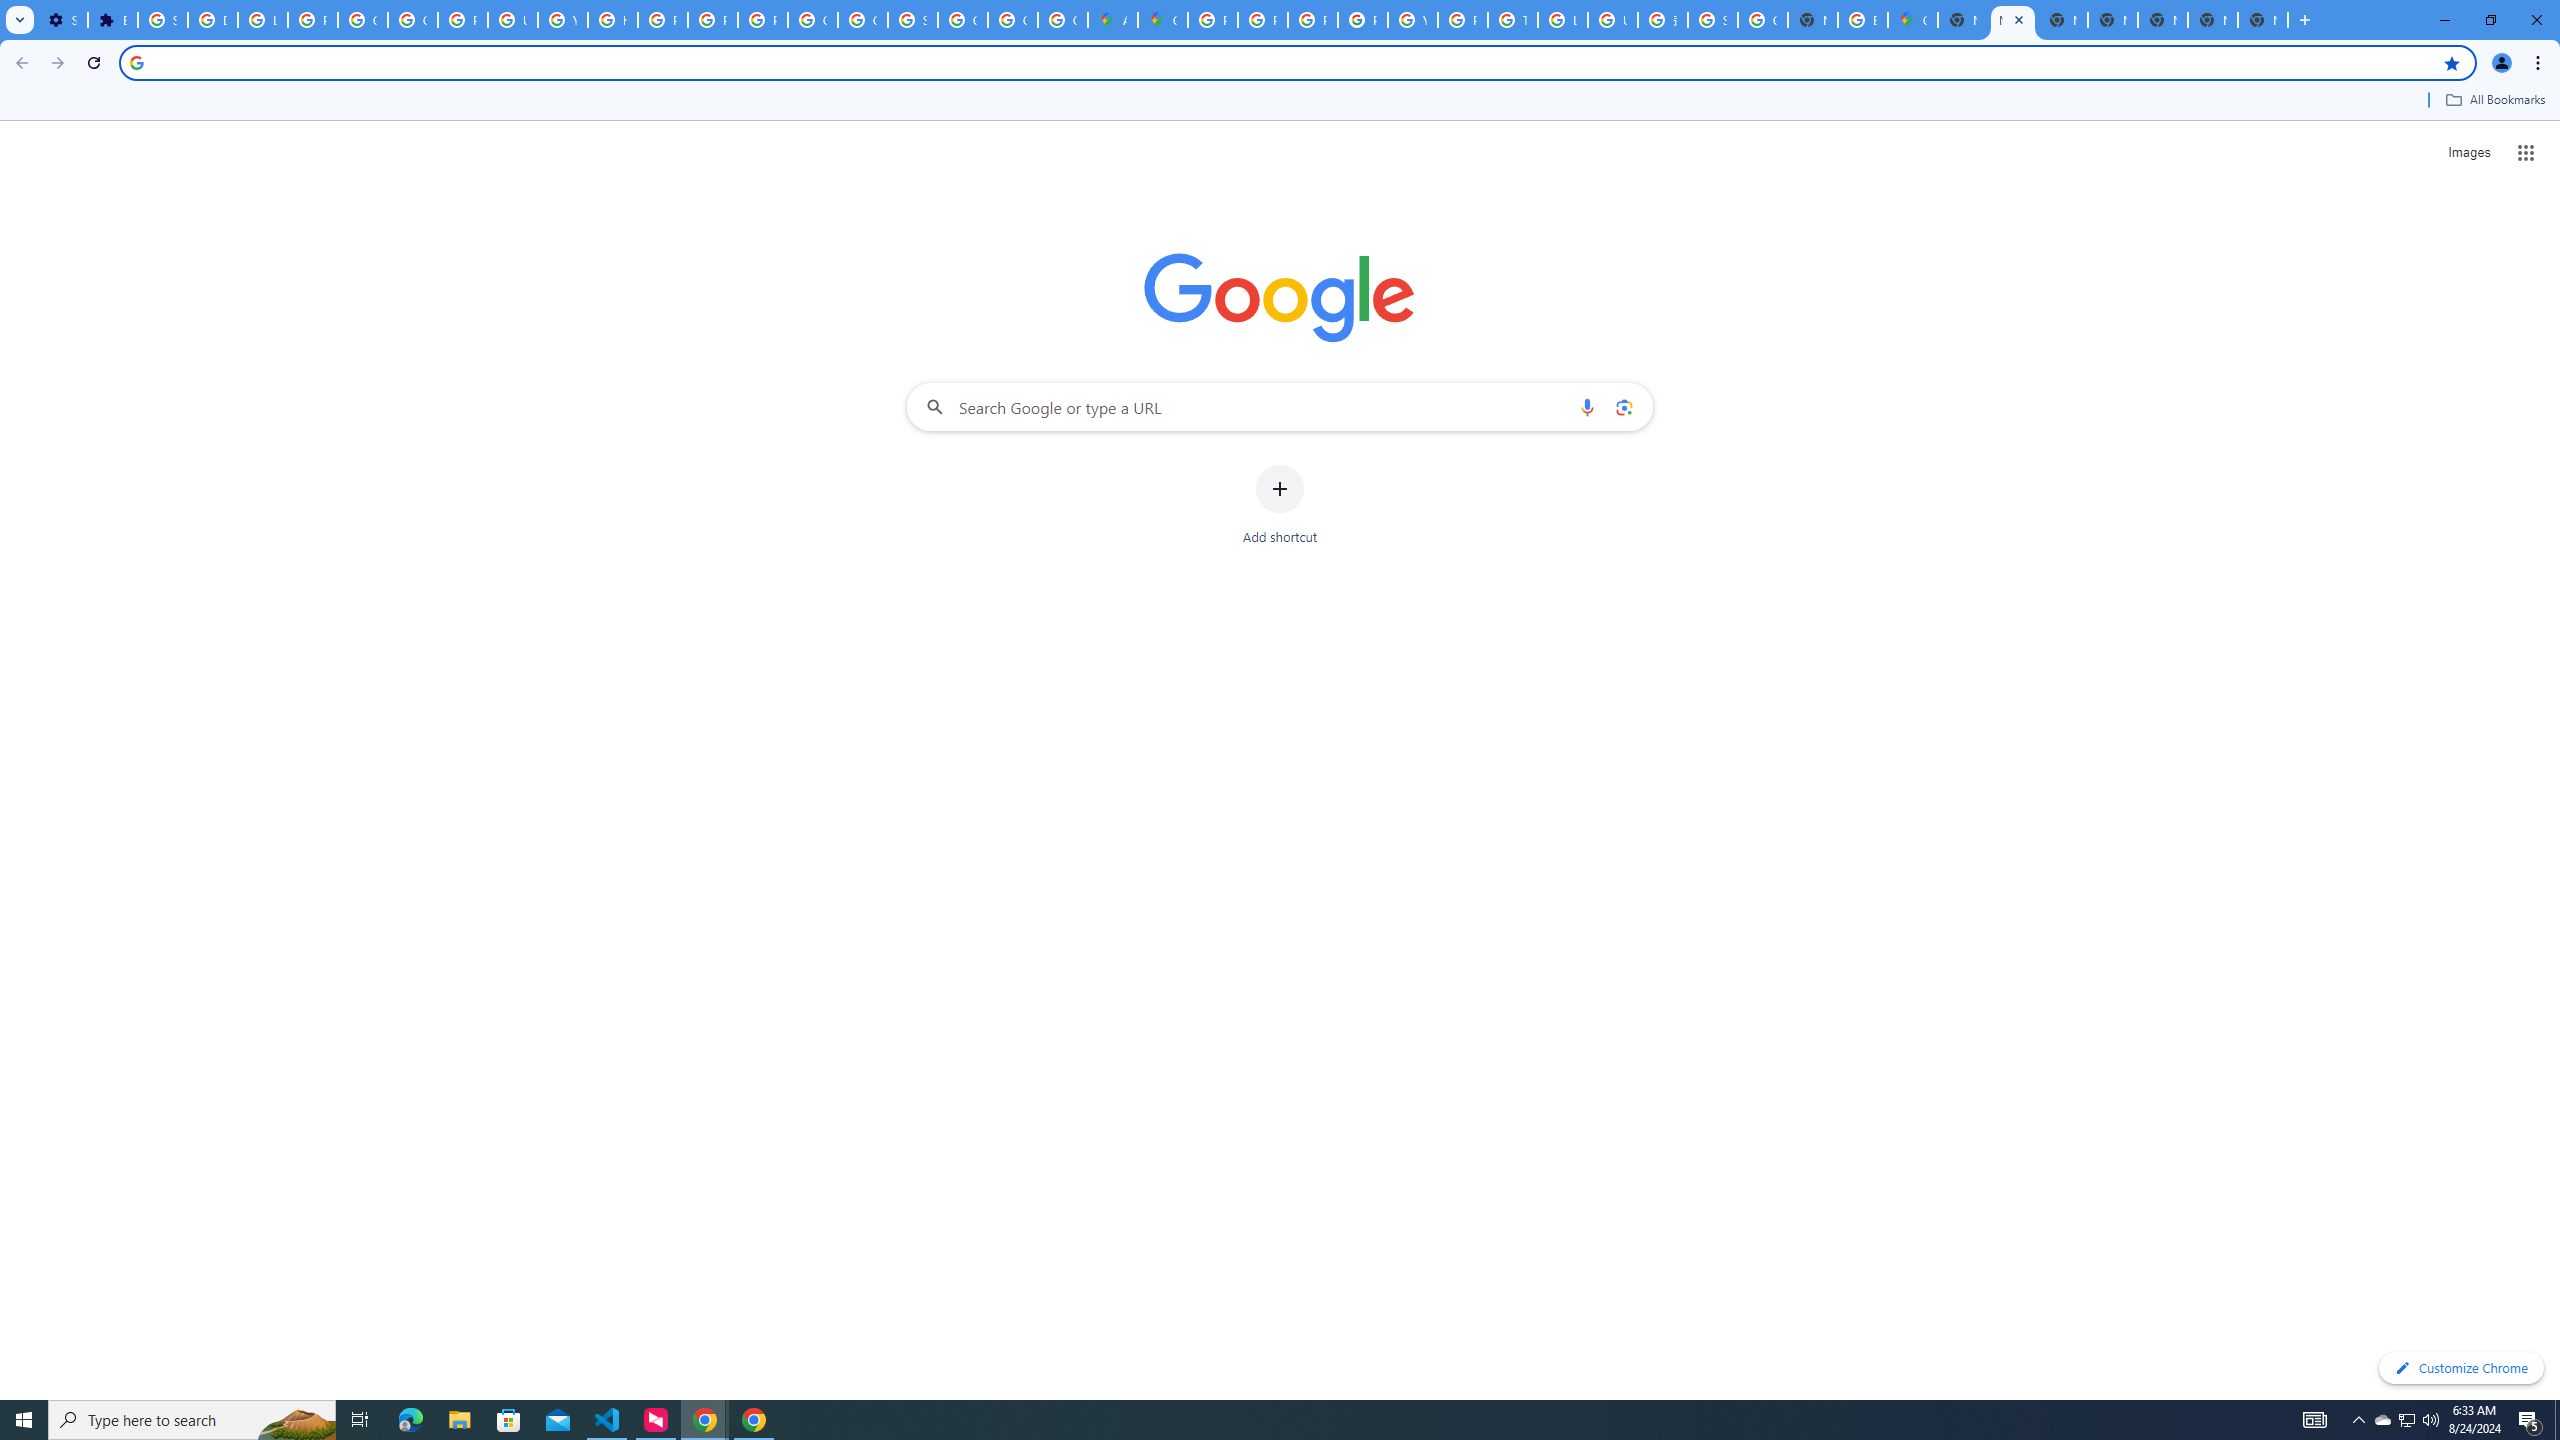 Image resolution: width=2560 pixels, height=1440 pixels. Describe the element at coordinates (1412, 20) in the screenshot. I see `YouTube` at that location.